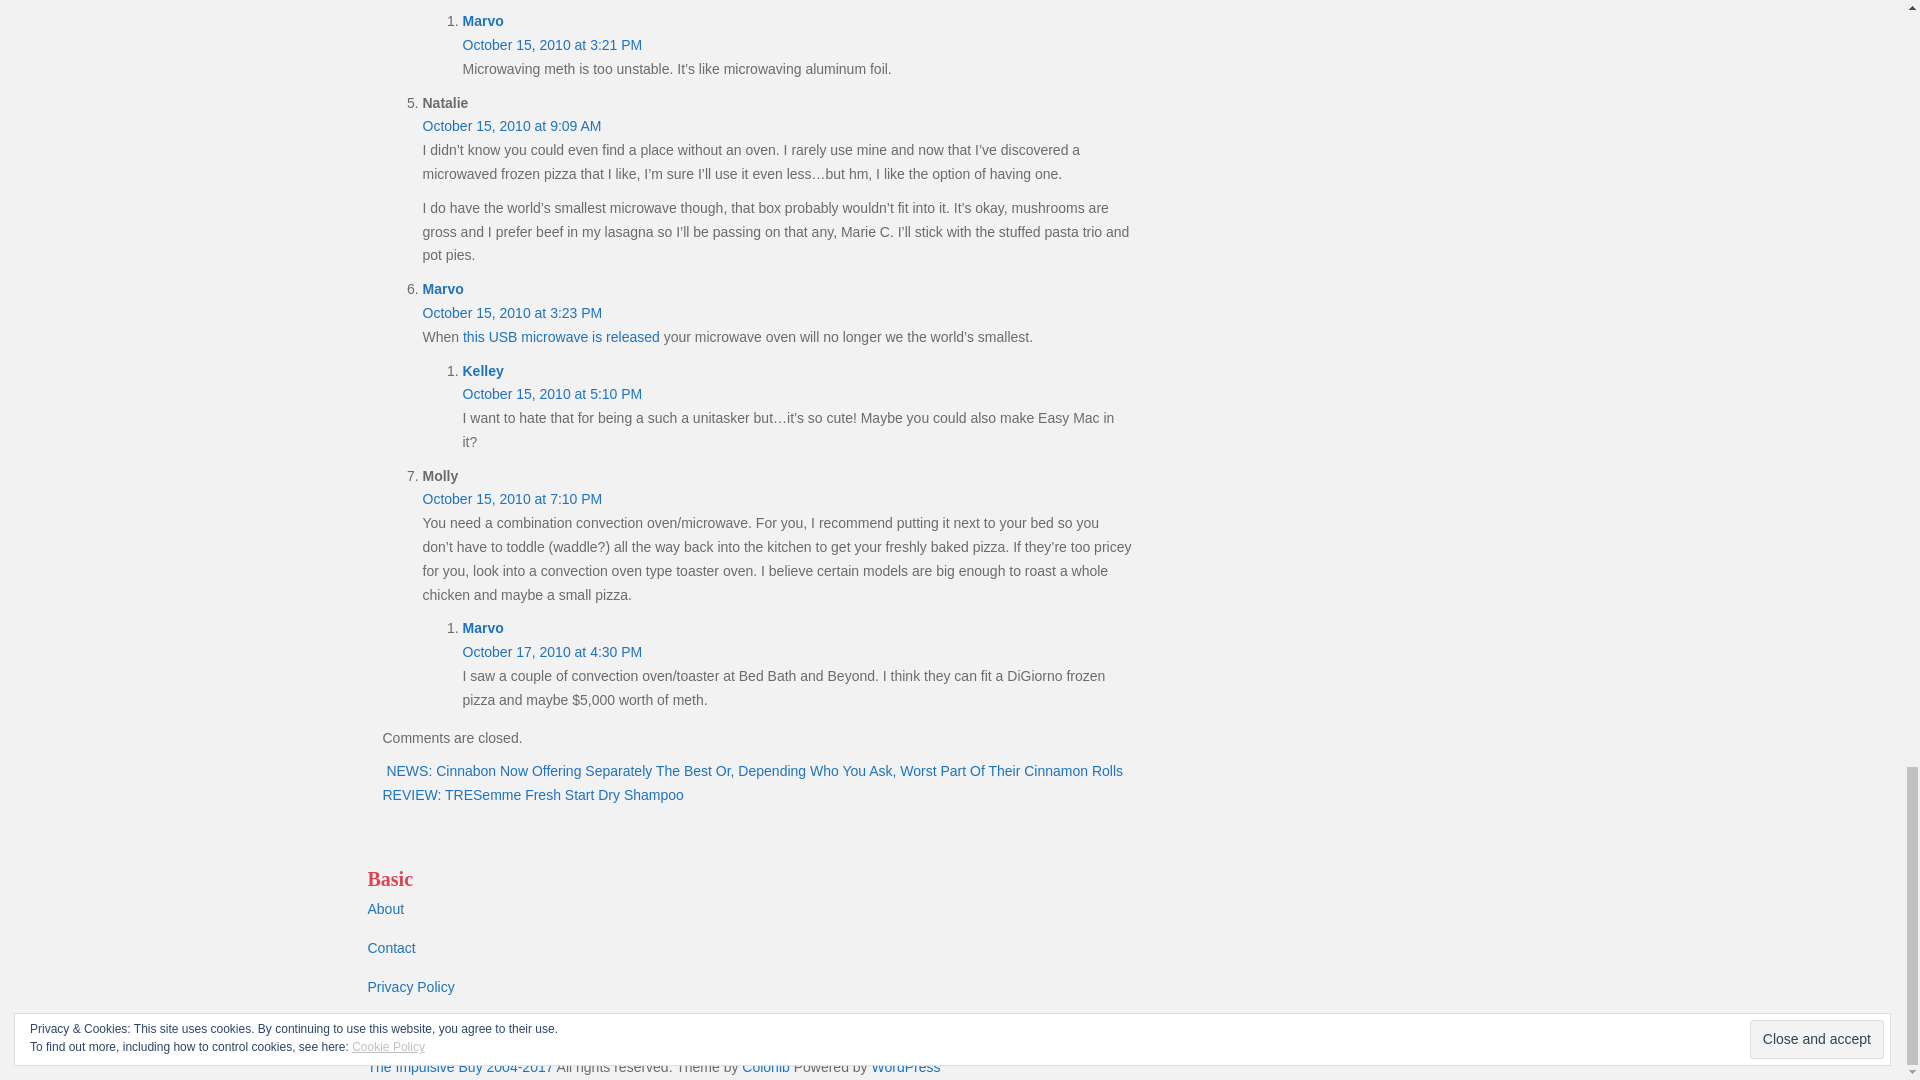  I want to click on Kelley, so click(482, 370).